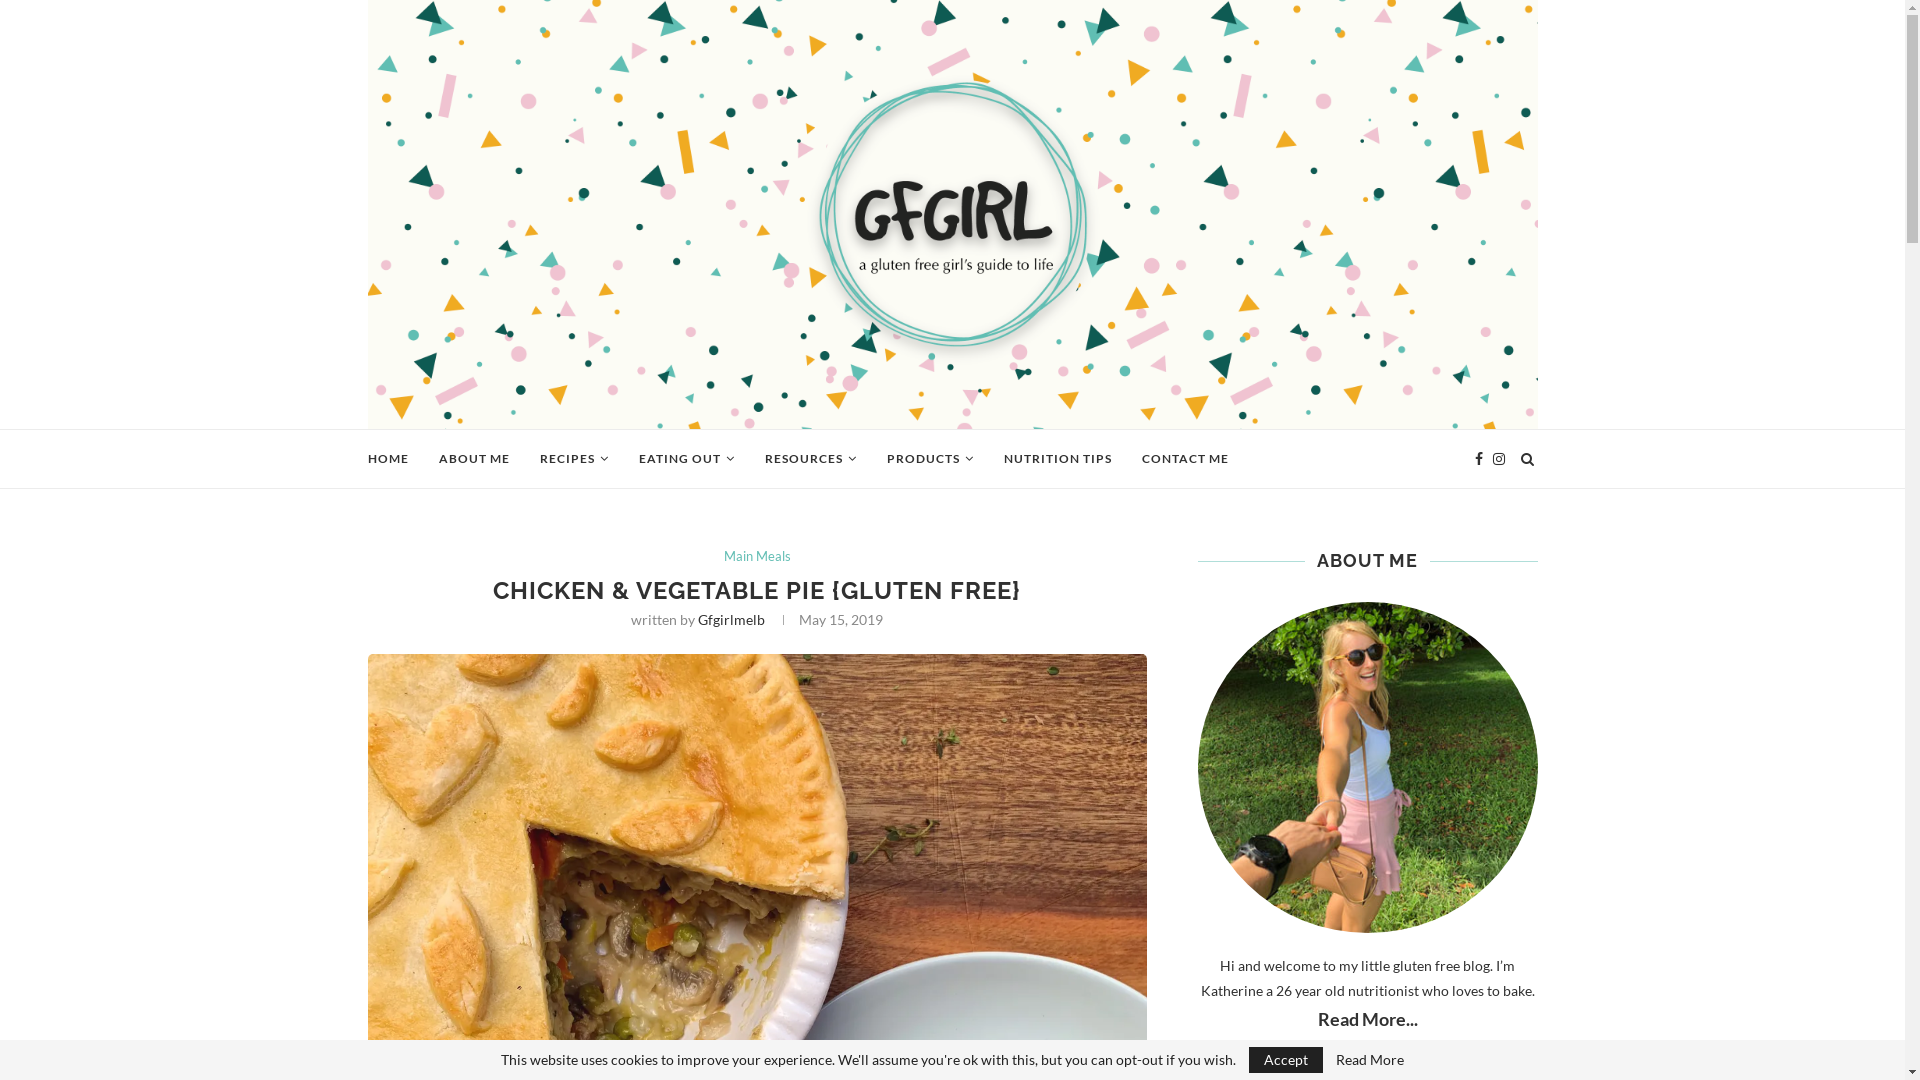 The height and width of the screenshot is (1080, 1920). Describe the element at coordinates (473, 459) in the screenshot. I see `ABOUT ME` at that location.